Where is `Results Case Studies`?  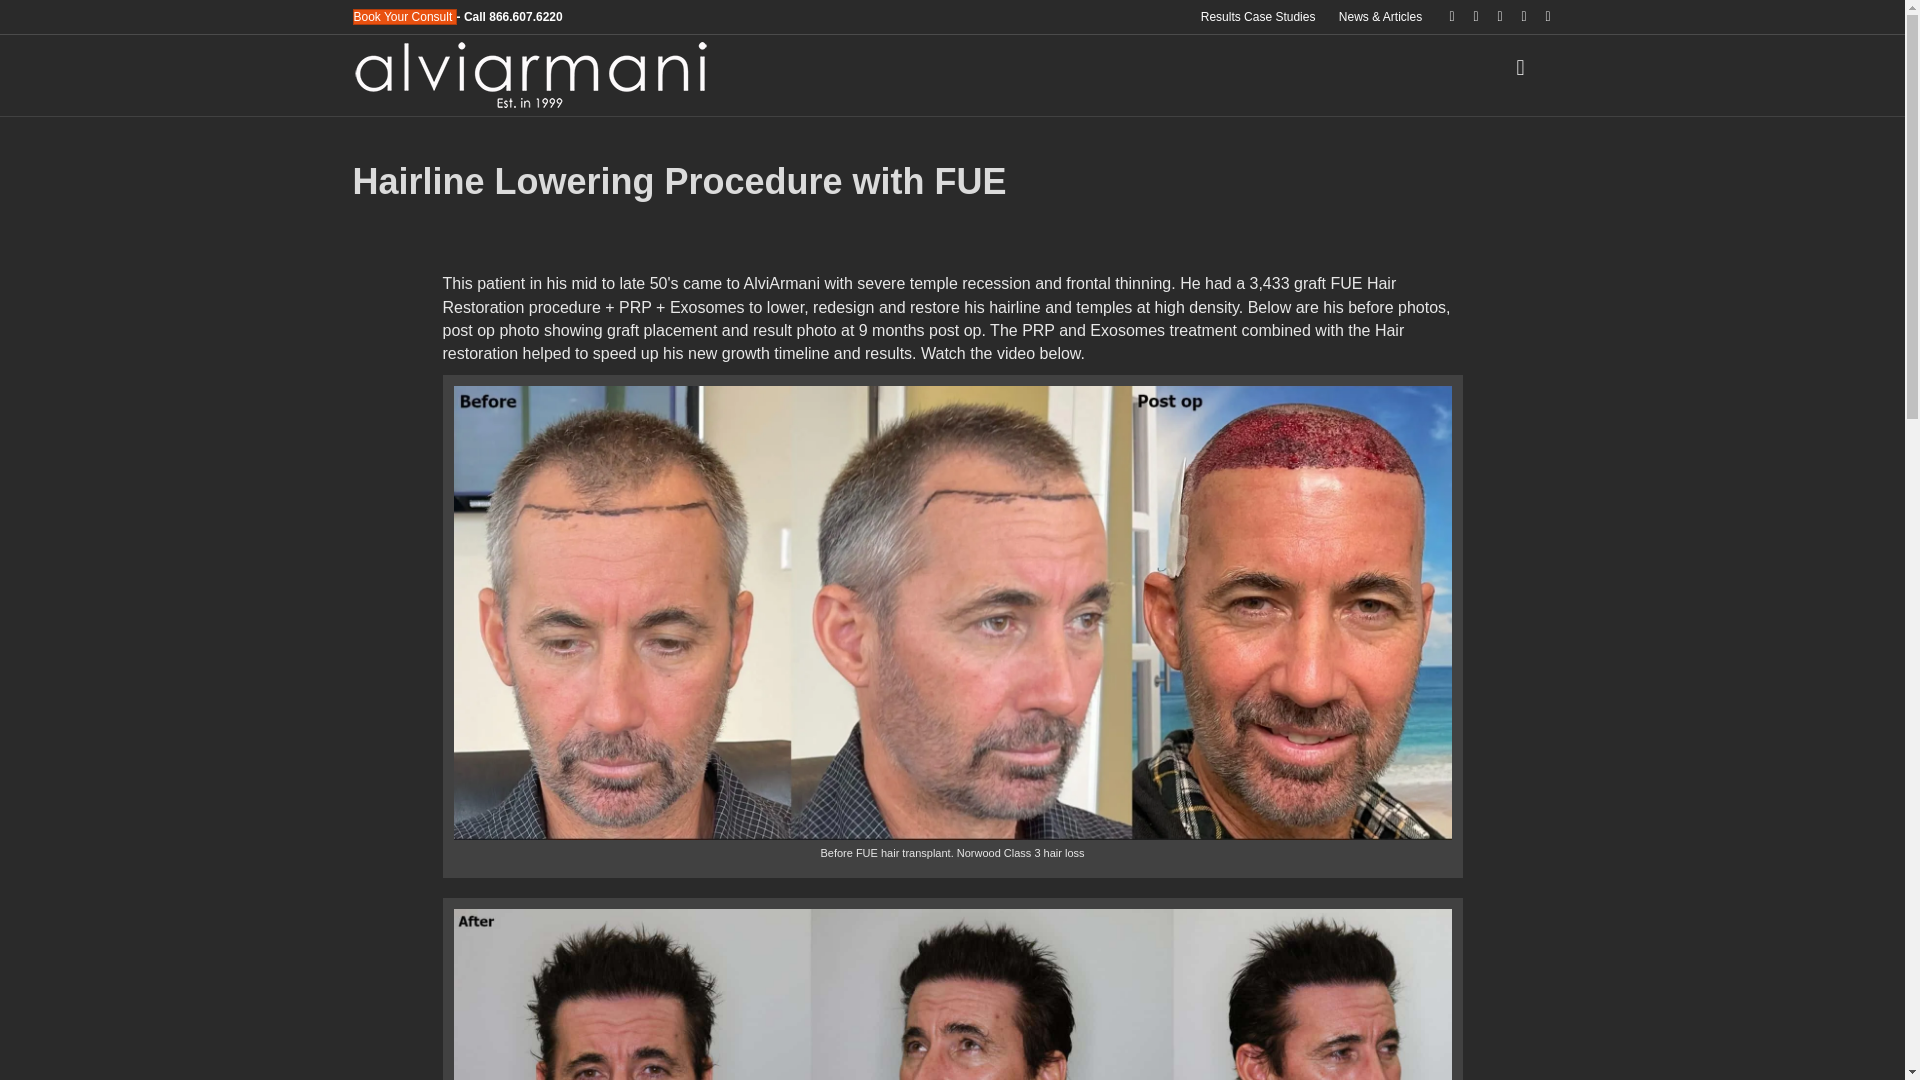
Results Case Studies is located at coordinates (1258, 17).